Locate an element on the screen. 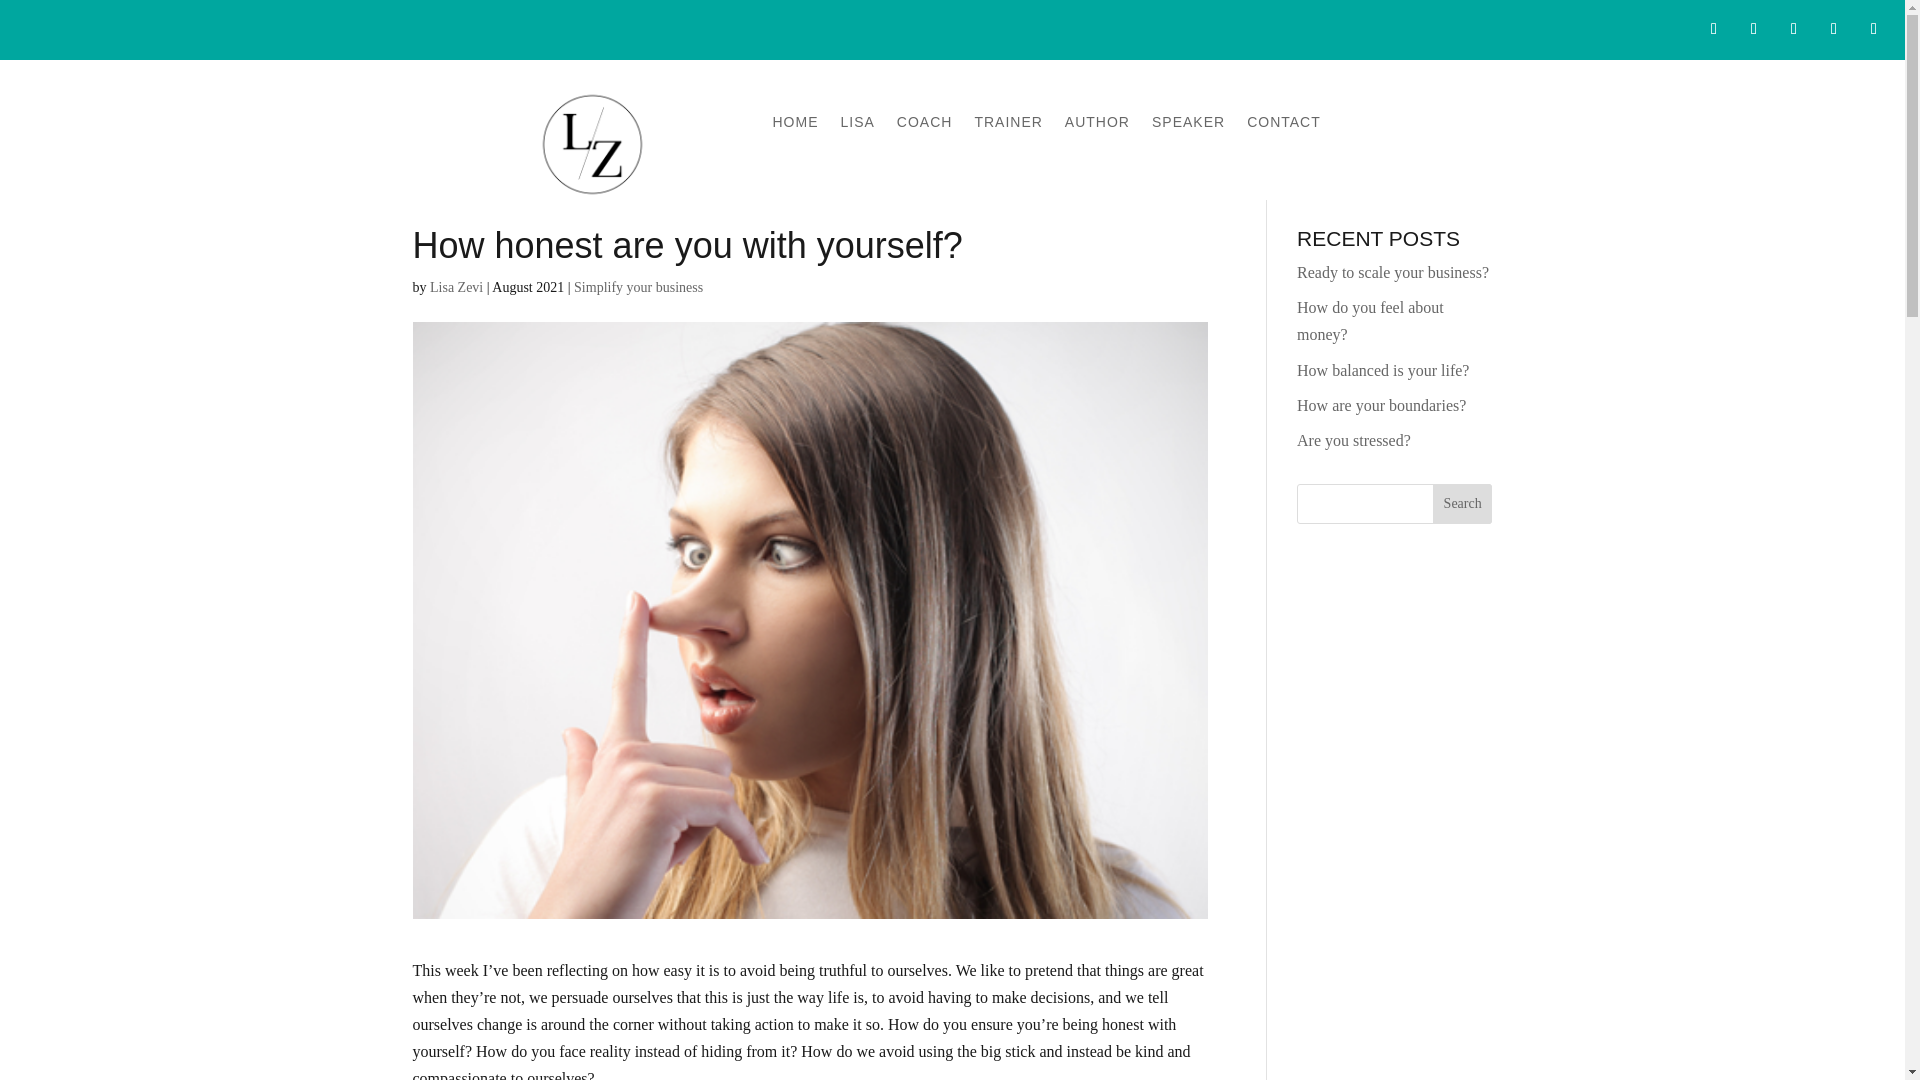 This screenshot has height=1080, width=1920. Simplify your business is located at coordinates (638, 286).